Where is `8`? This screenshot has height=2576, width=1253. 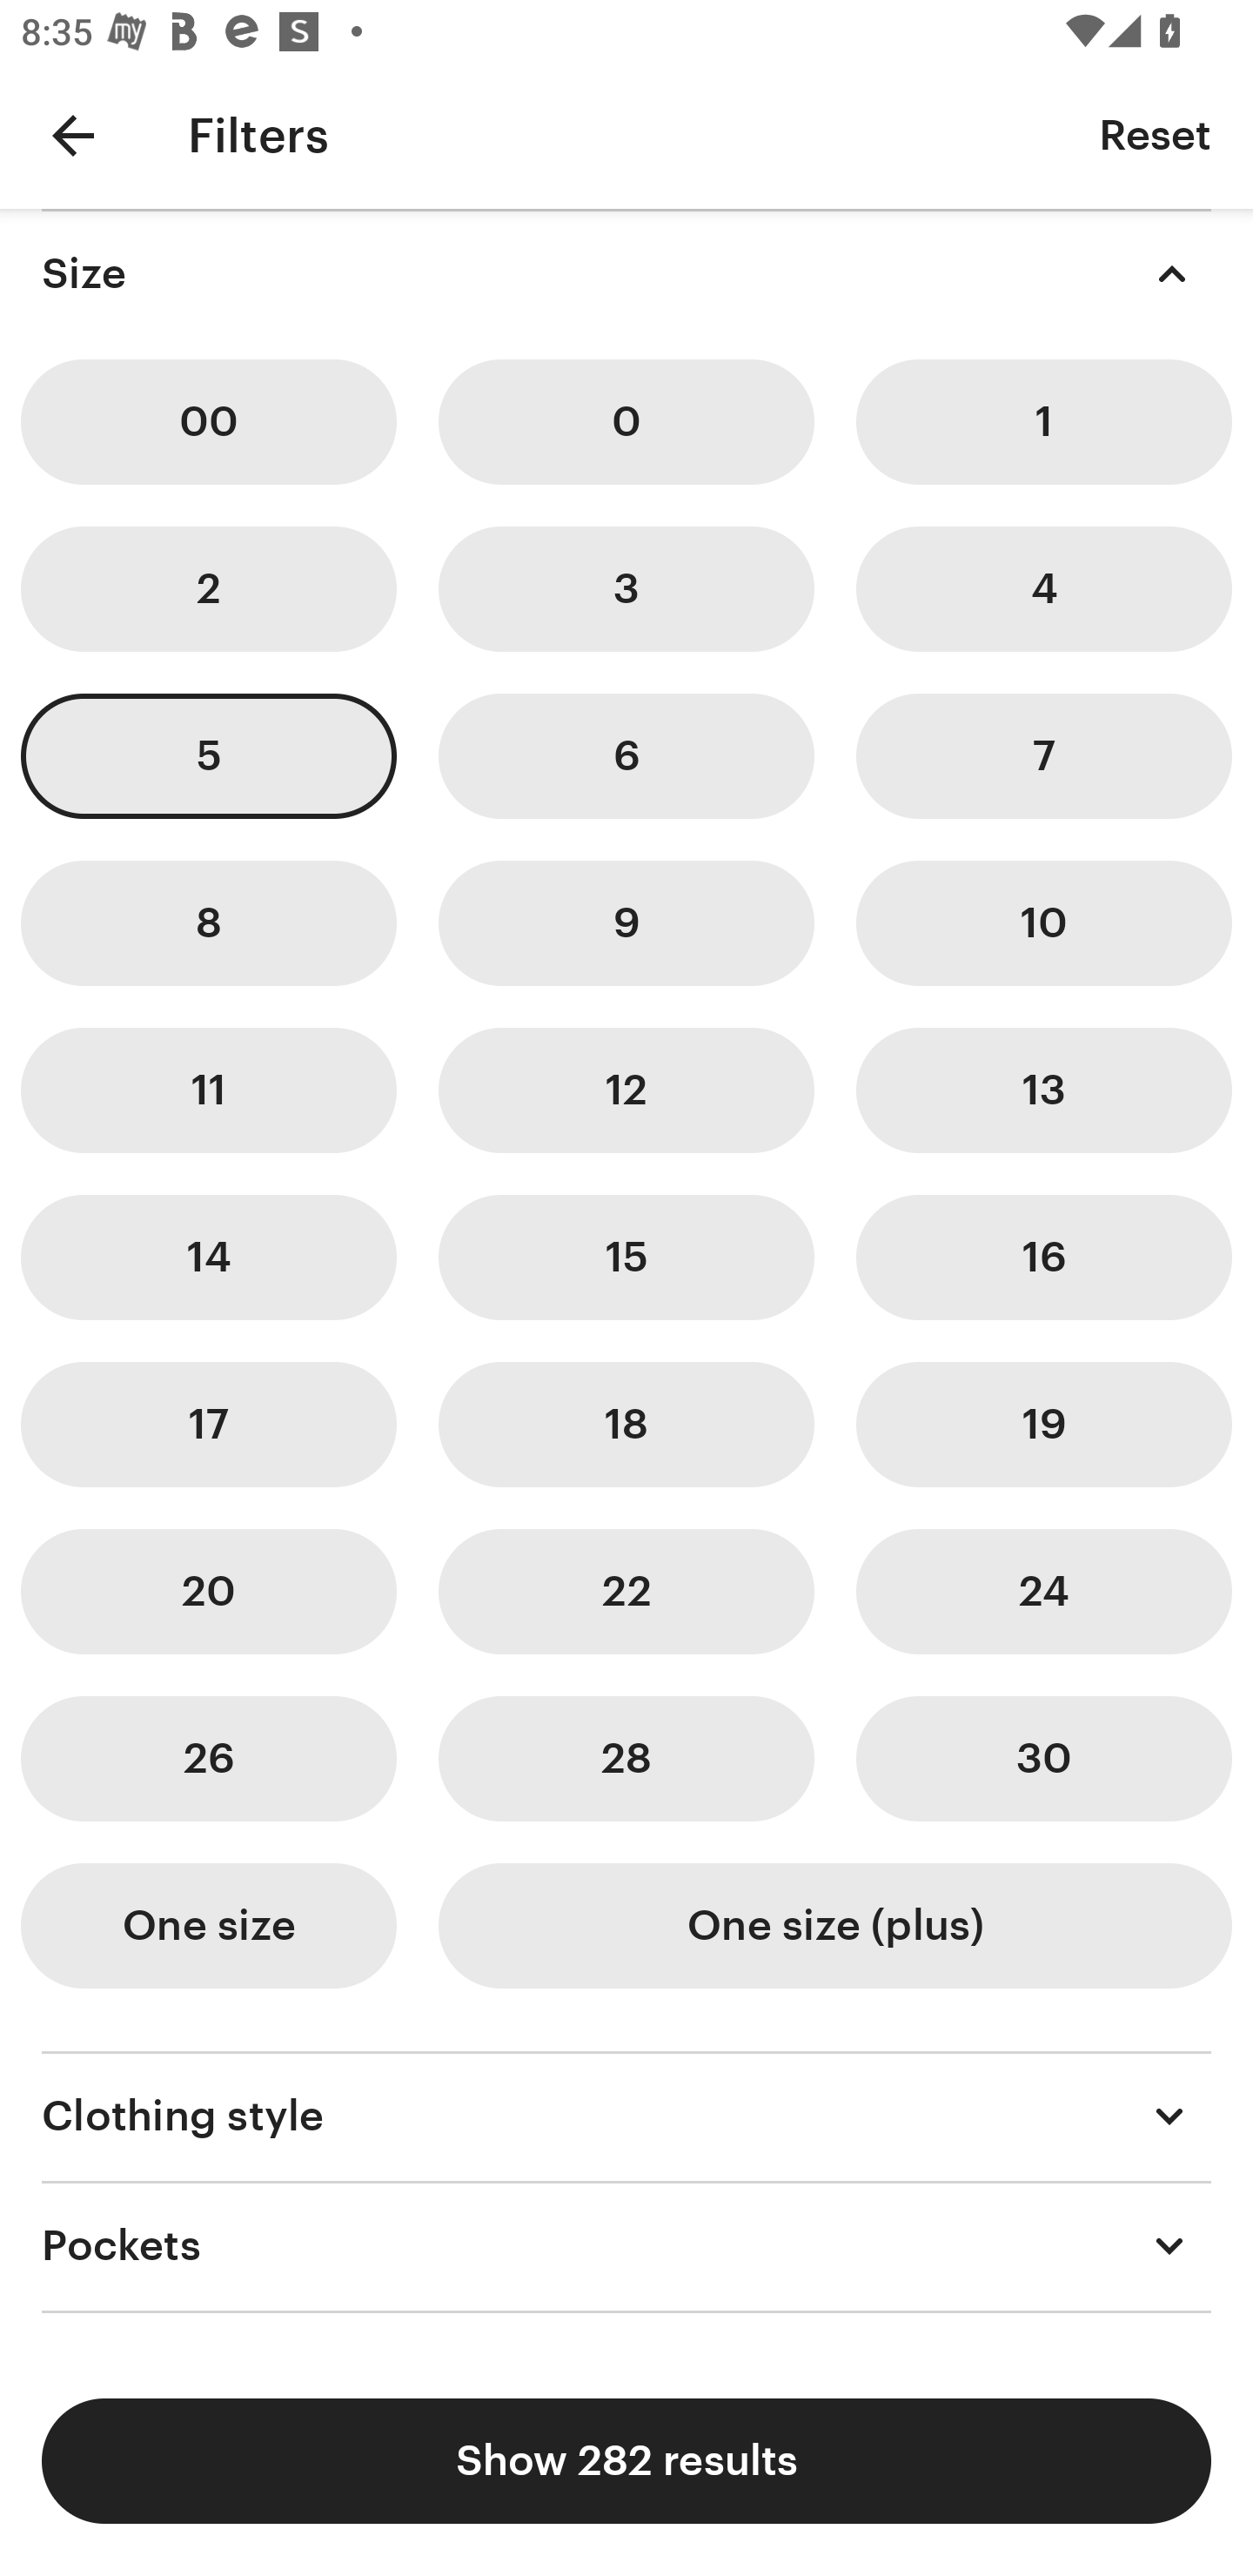 8 is located at coordinates (209, 922).